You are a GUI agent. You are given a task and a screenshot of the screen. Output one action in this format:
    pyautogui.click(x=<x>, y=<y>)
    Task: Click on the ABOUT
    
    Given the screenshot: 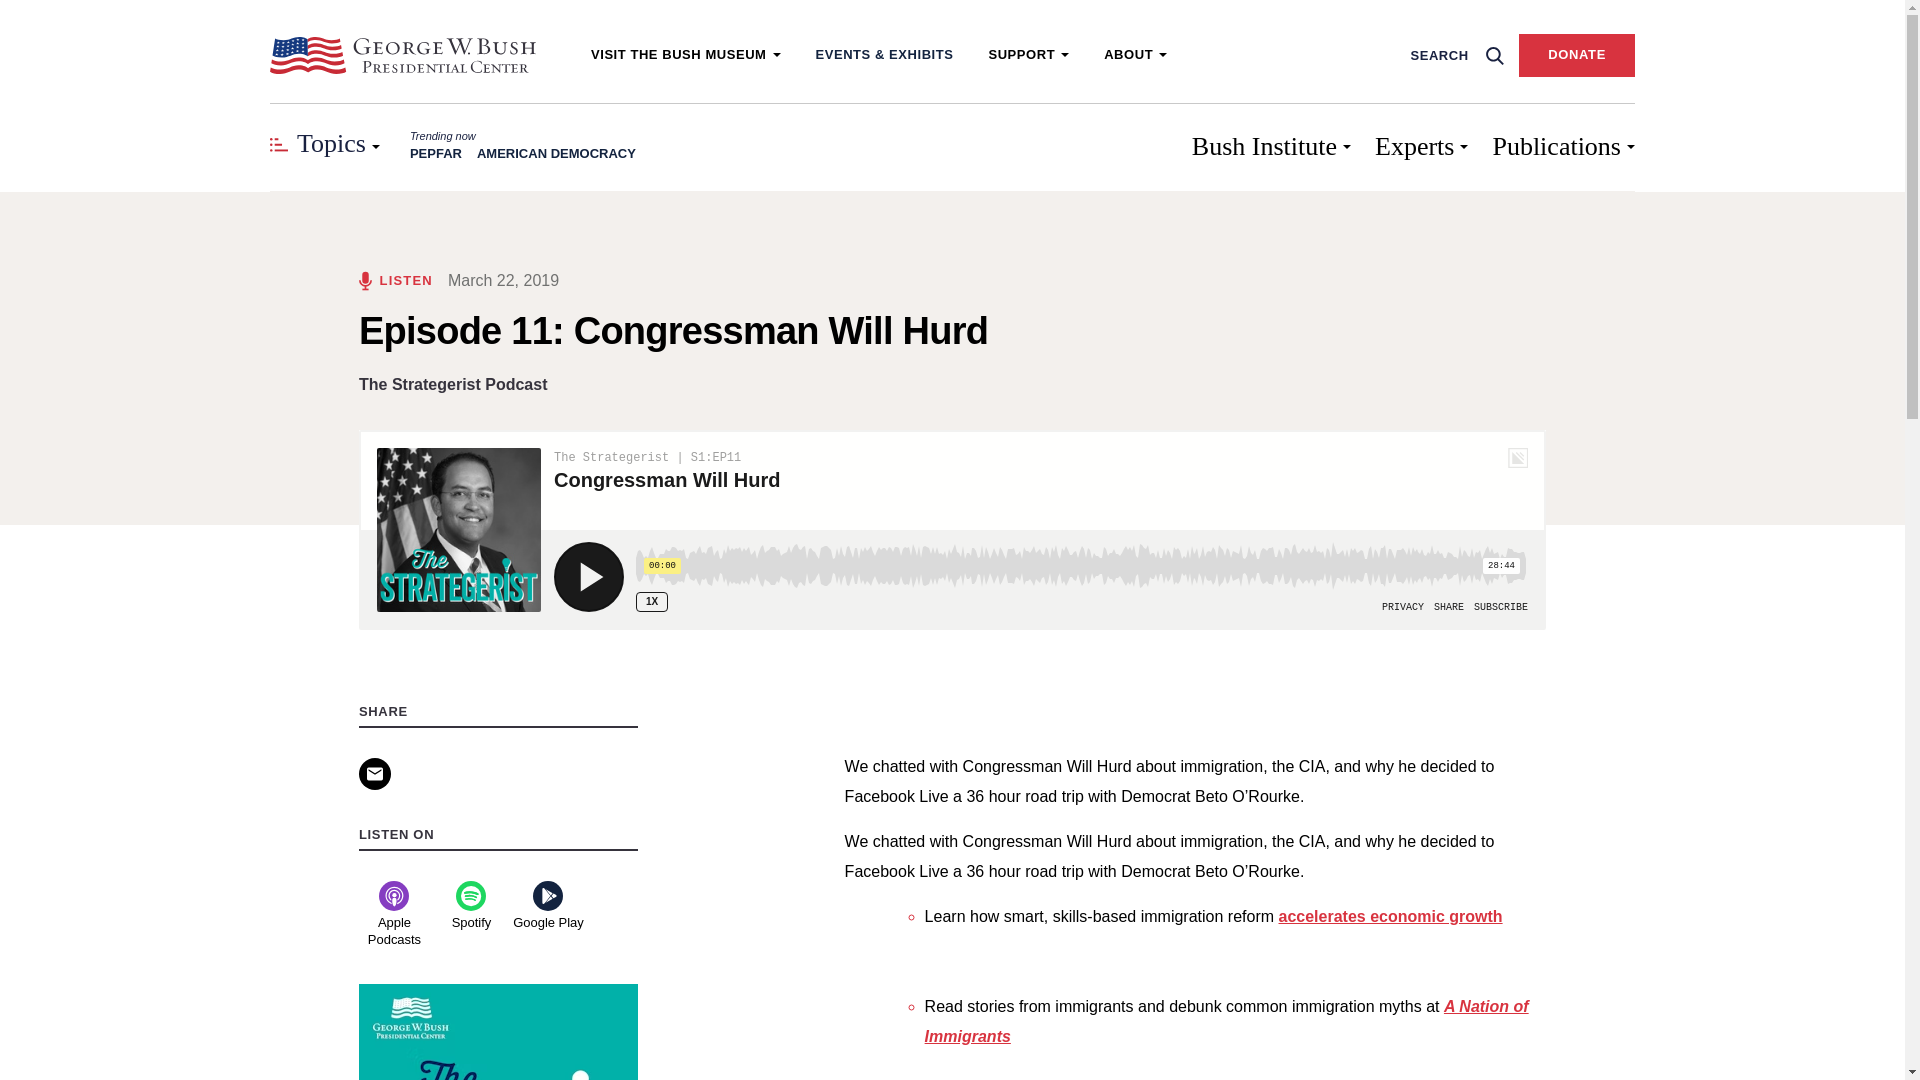 What is the action you would take?
    pyautogui.click(x=1135, y=54)
    